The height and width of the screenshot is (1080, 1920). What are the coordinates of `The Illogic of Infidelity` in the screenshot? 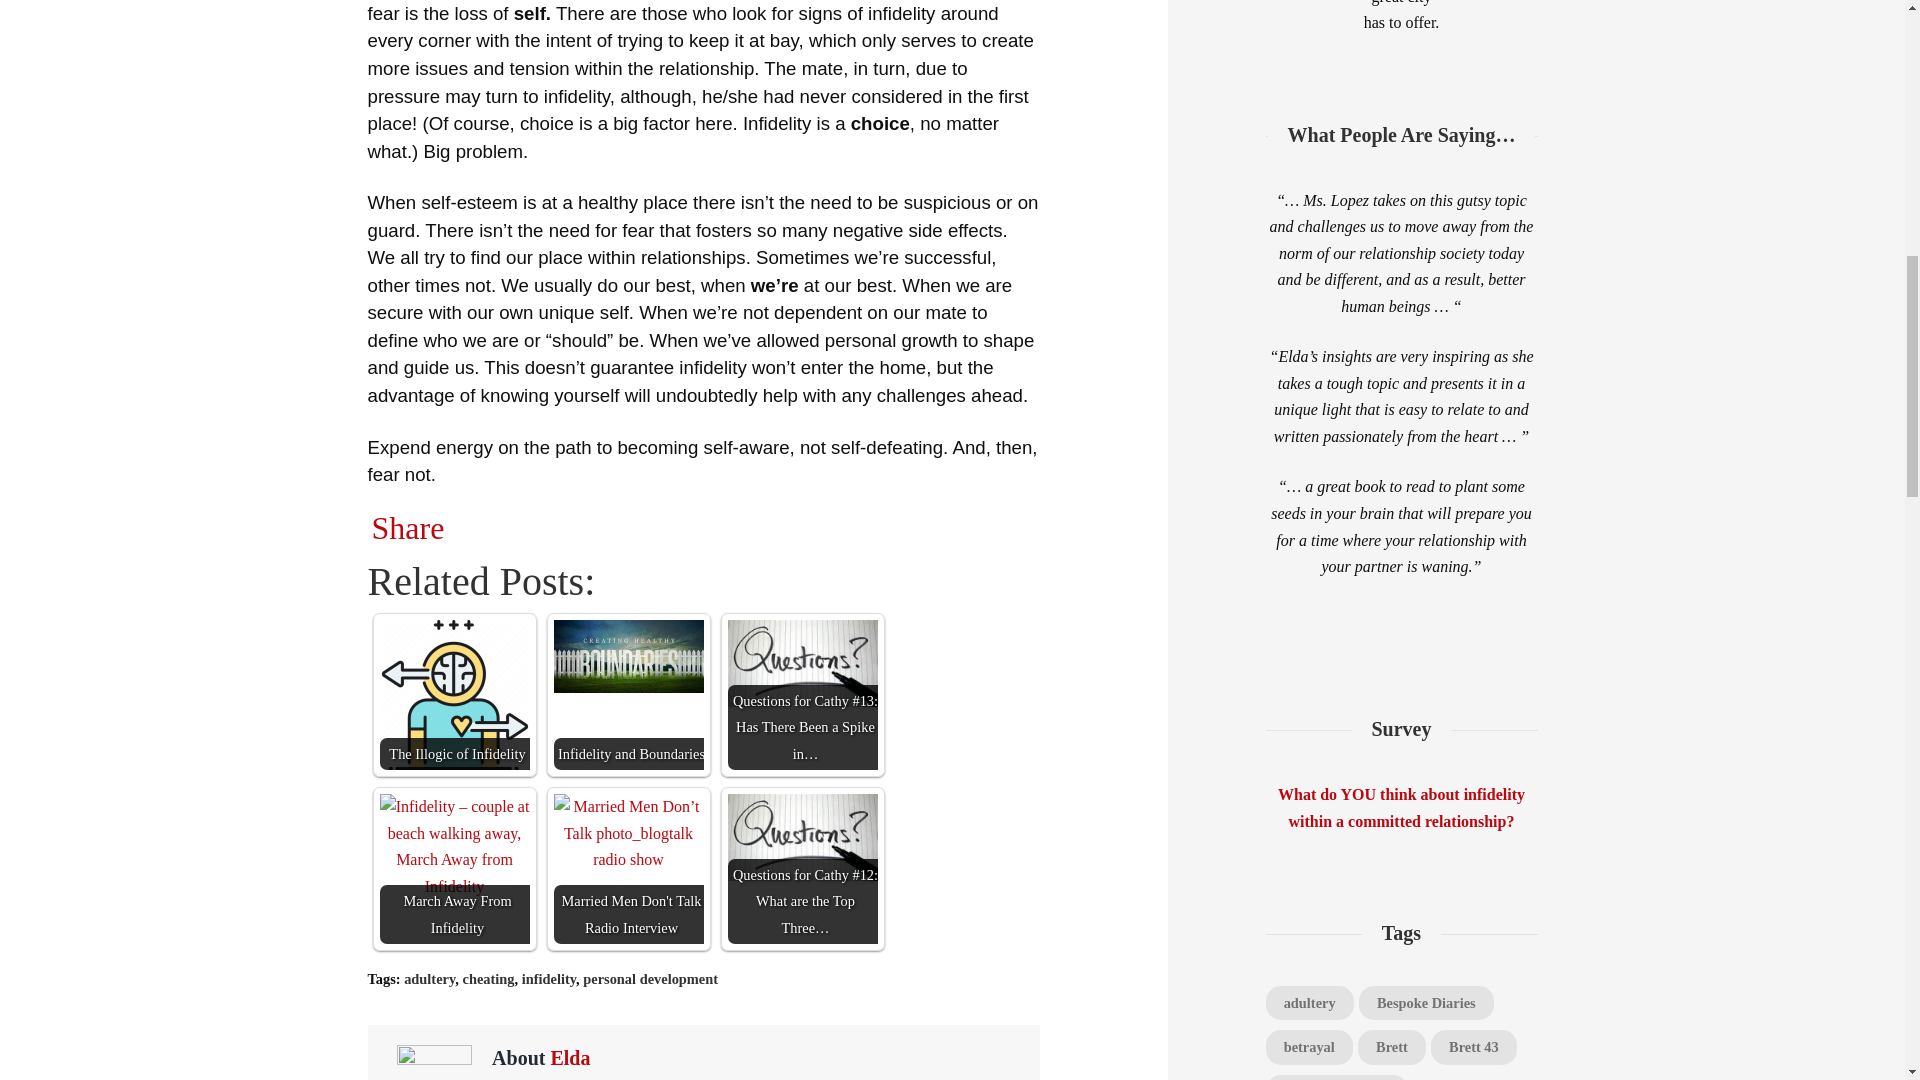 It's located at (454, 694).